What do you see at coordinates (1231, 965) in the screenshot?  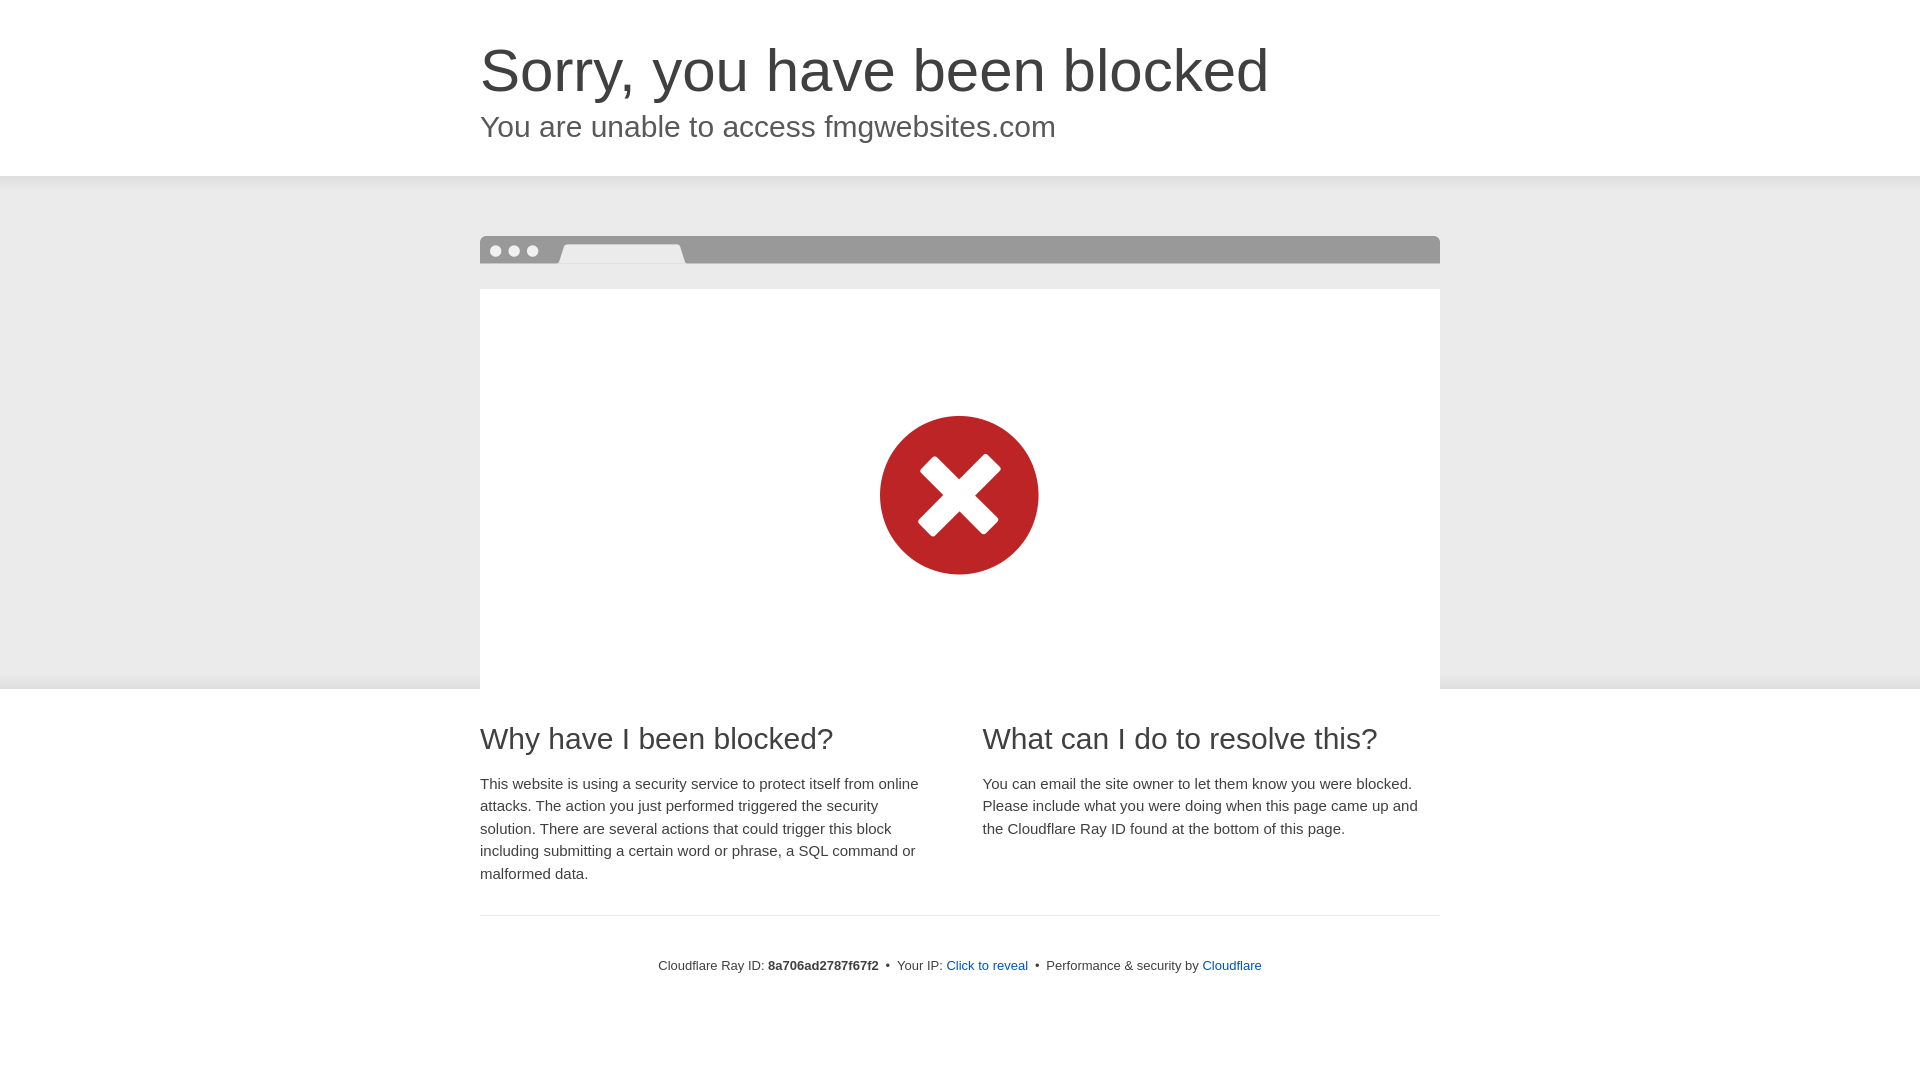 I see `Cloudflare` at bounding box center [1231, 965].